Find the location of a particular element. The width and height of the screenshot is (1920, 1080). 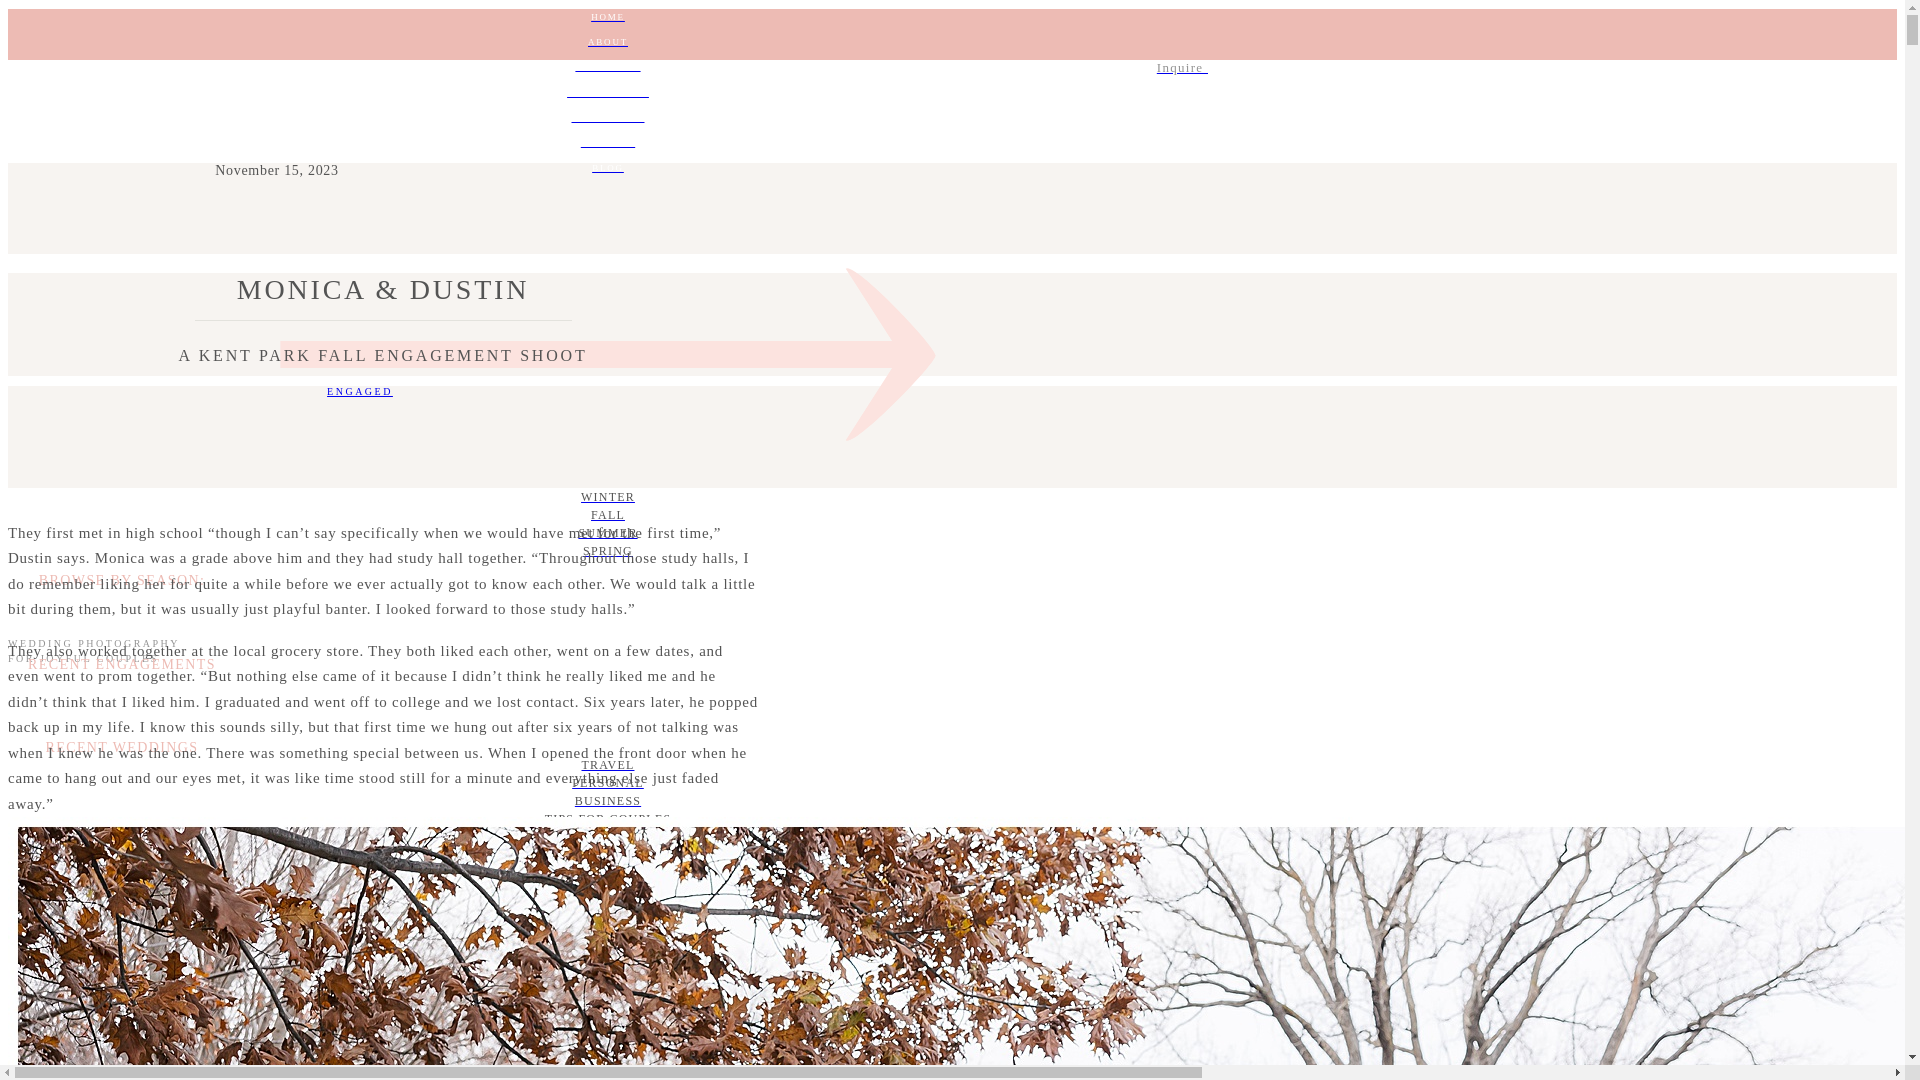

BLOG is located at coordinates (607, 168).